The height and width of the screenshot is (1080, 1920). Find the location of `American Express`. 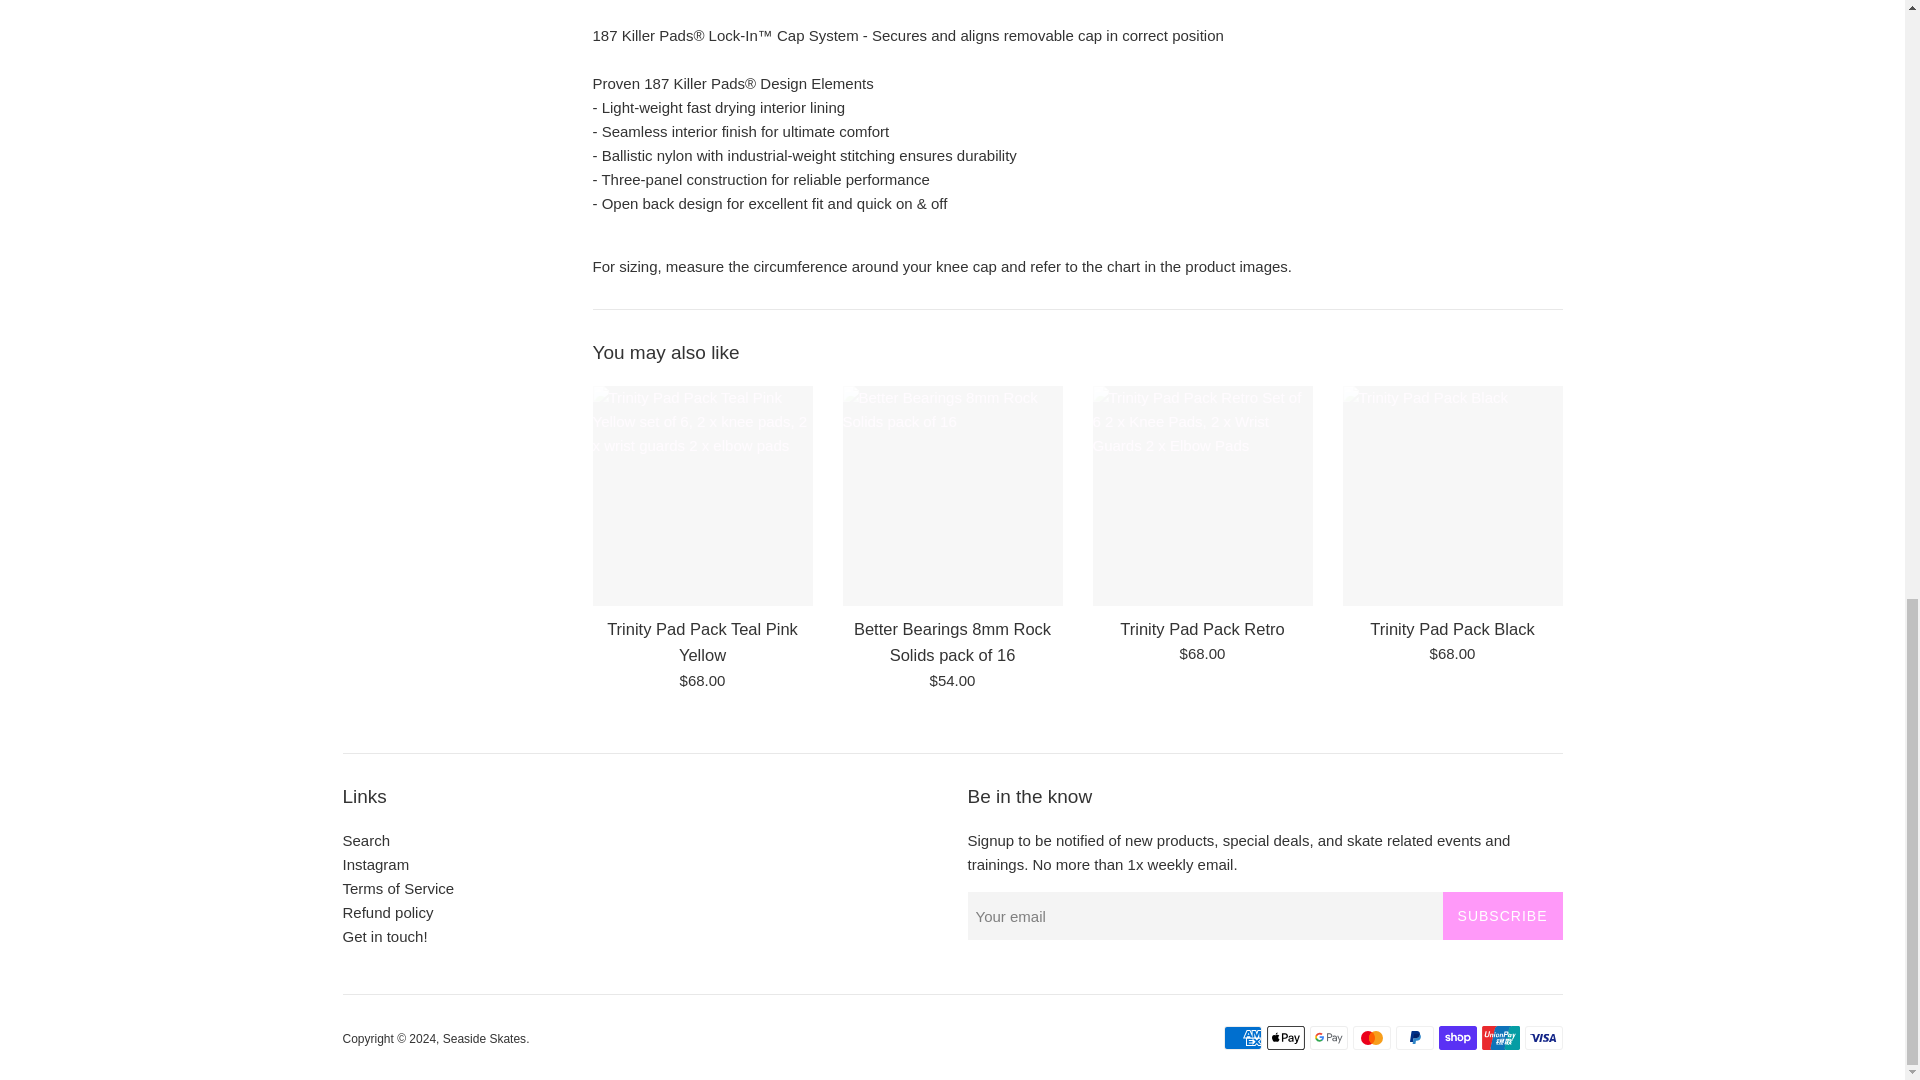

American Express is located at coordinates (1242, 1038).